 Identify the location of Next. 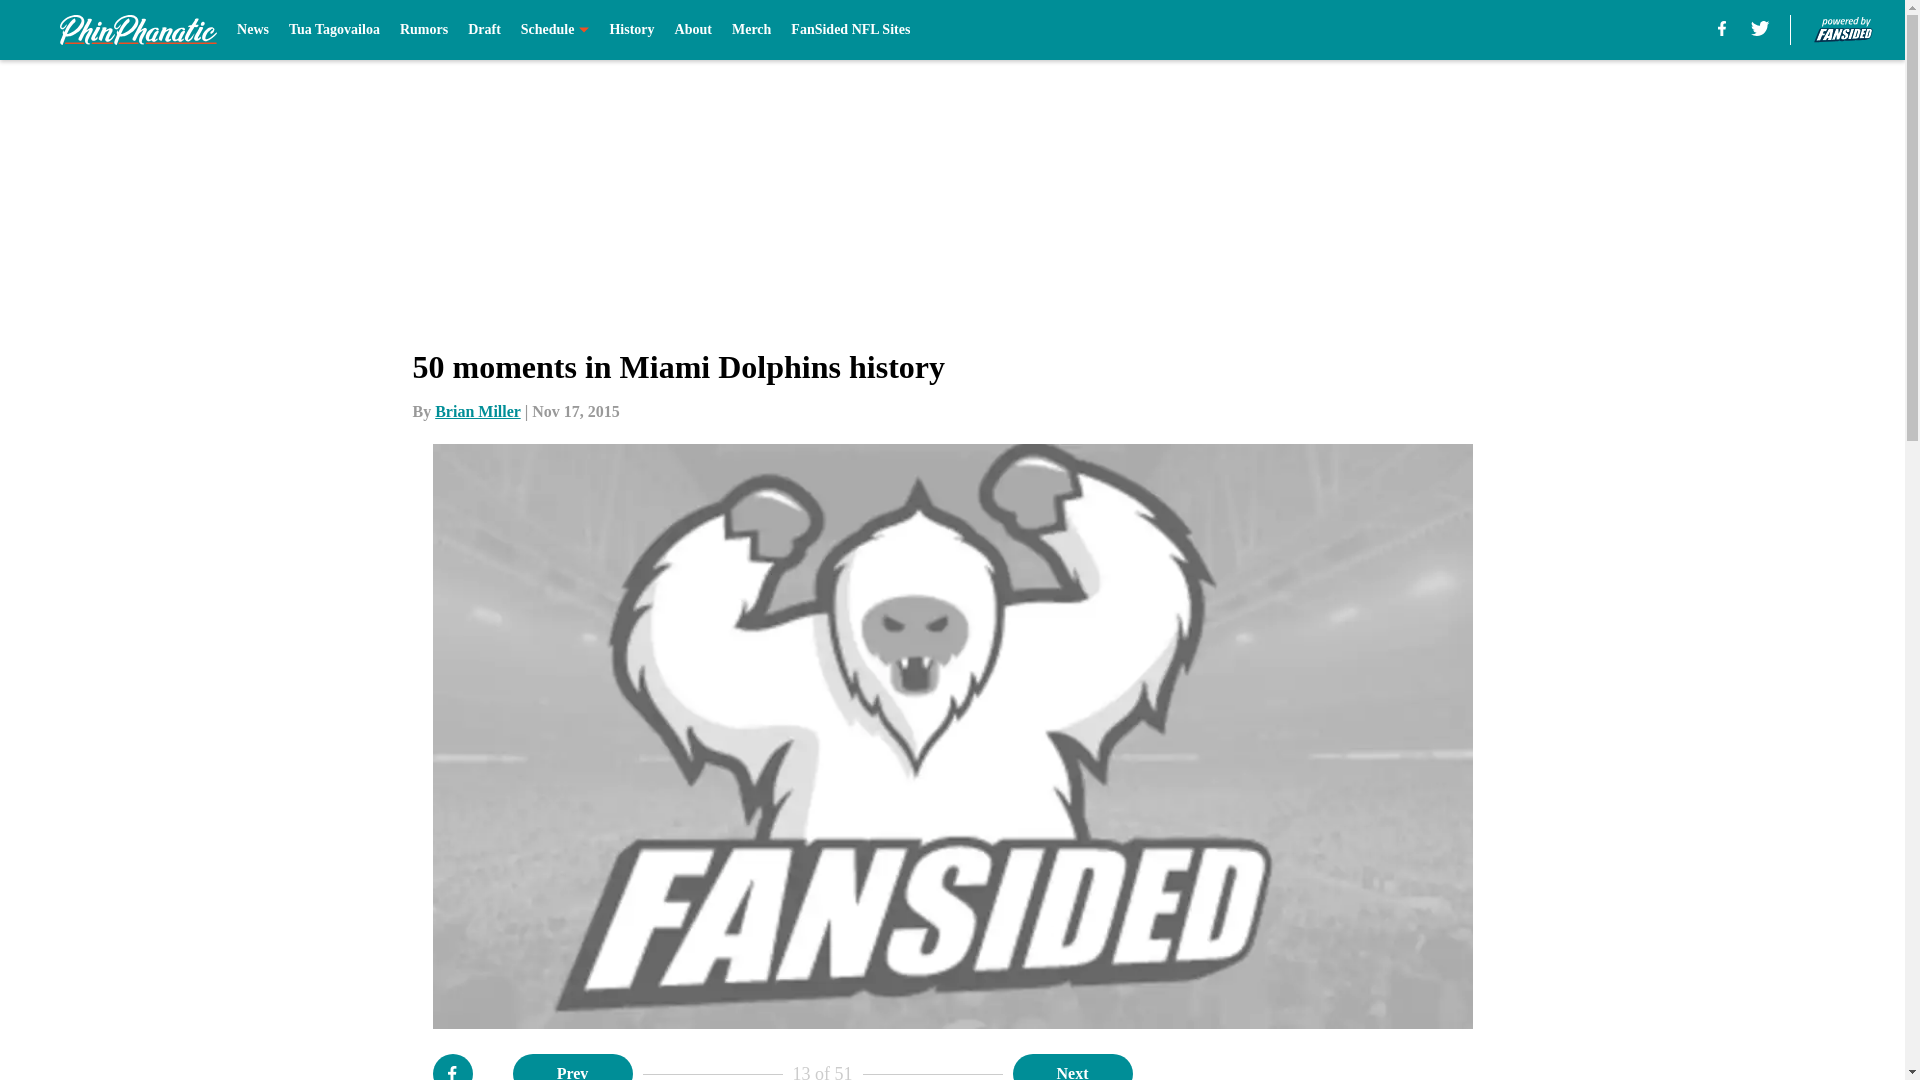
(1072, 1067).